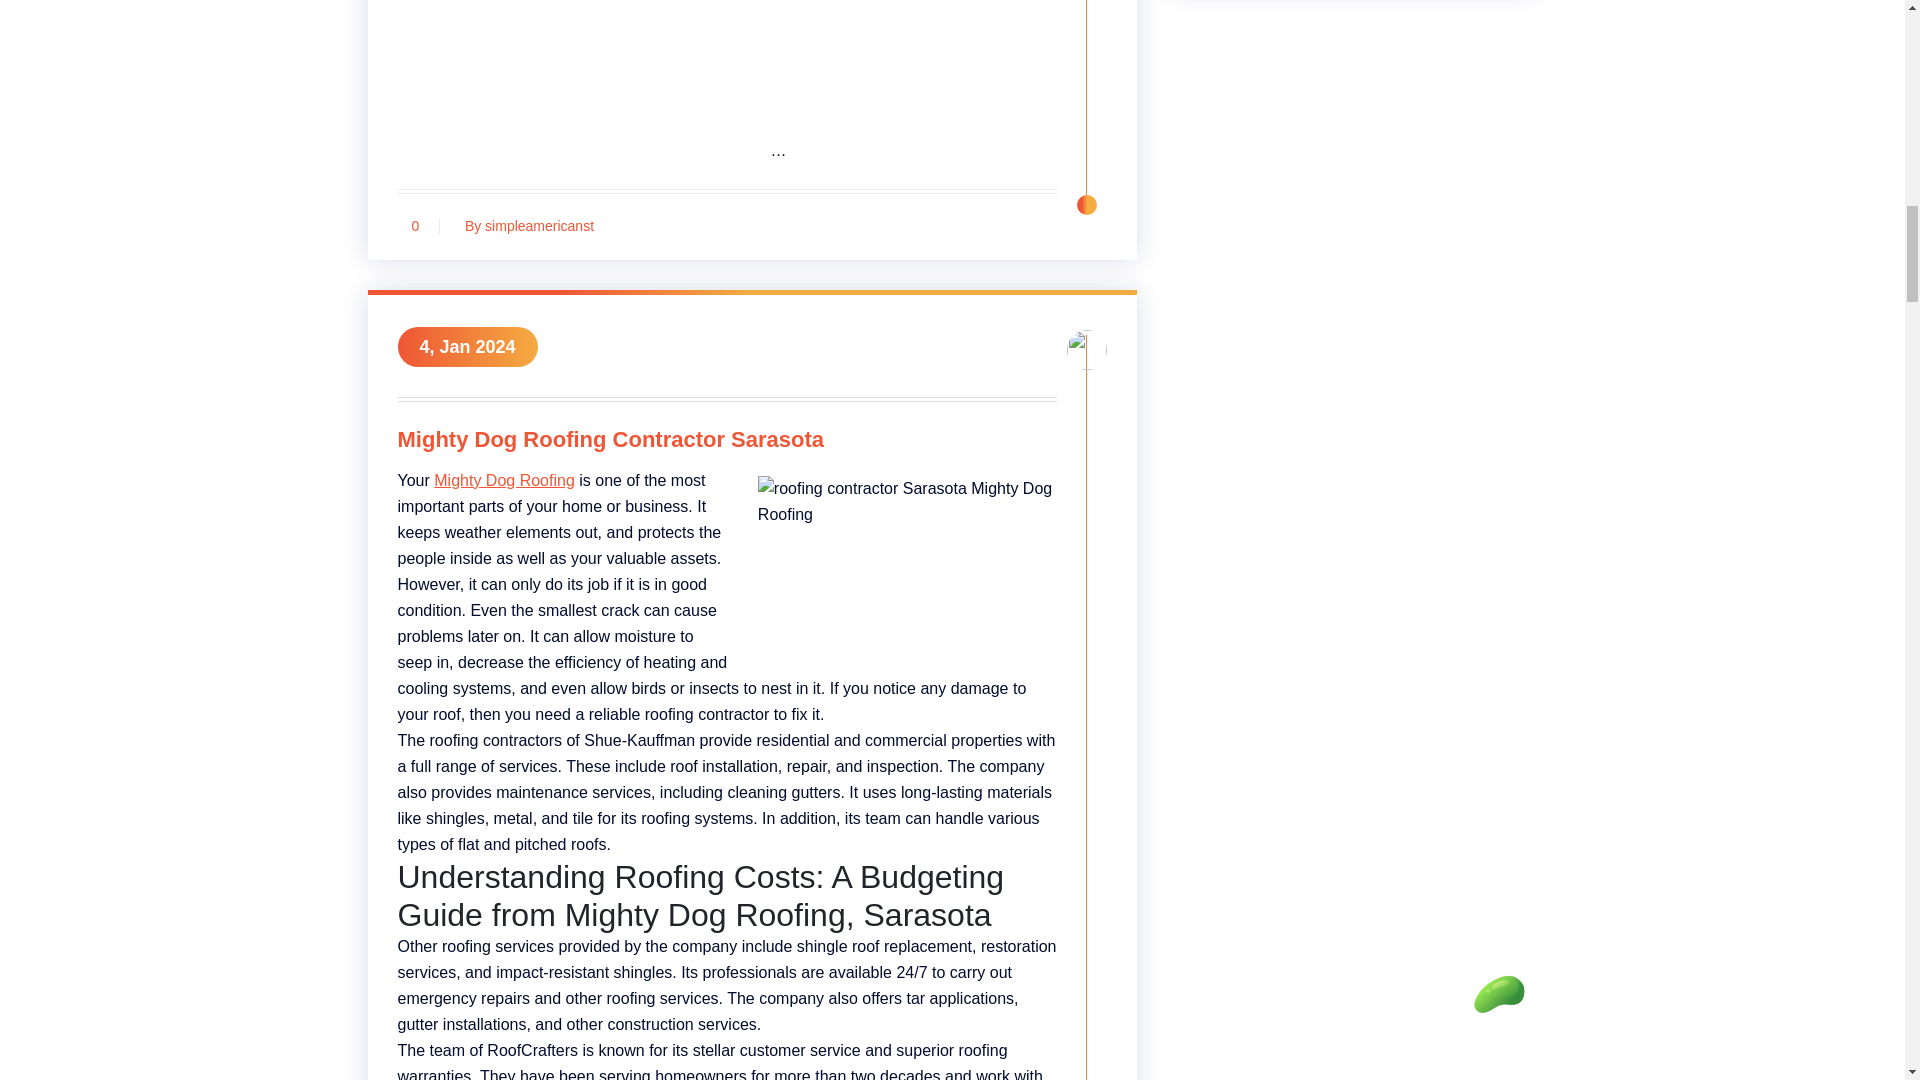  What do you see at coordinates (416, 226) in the screenshot?
I see `0` at bounding box center [416, 226].